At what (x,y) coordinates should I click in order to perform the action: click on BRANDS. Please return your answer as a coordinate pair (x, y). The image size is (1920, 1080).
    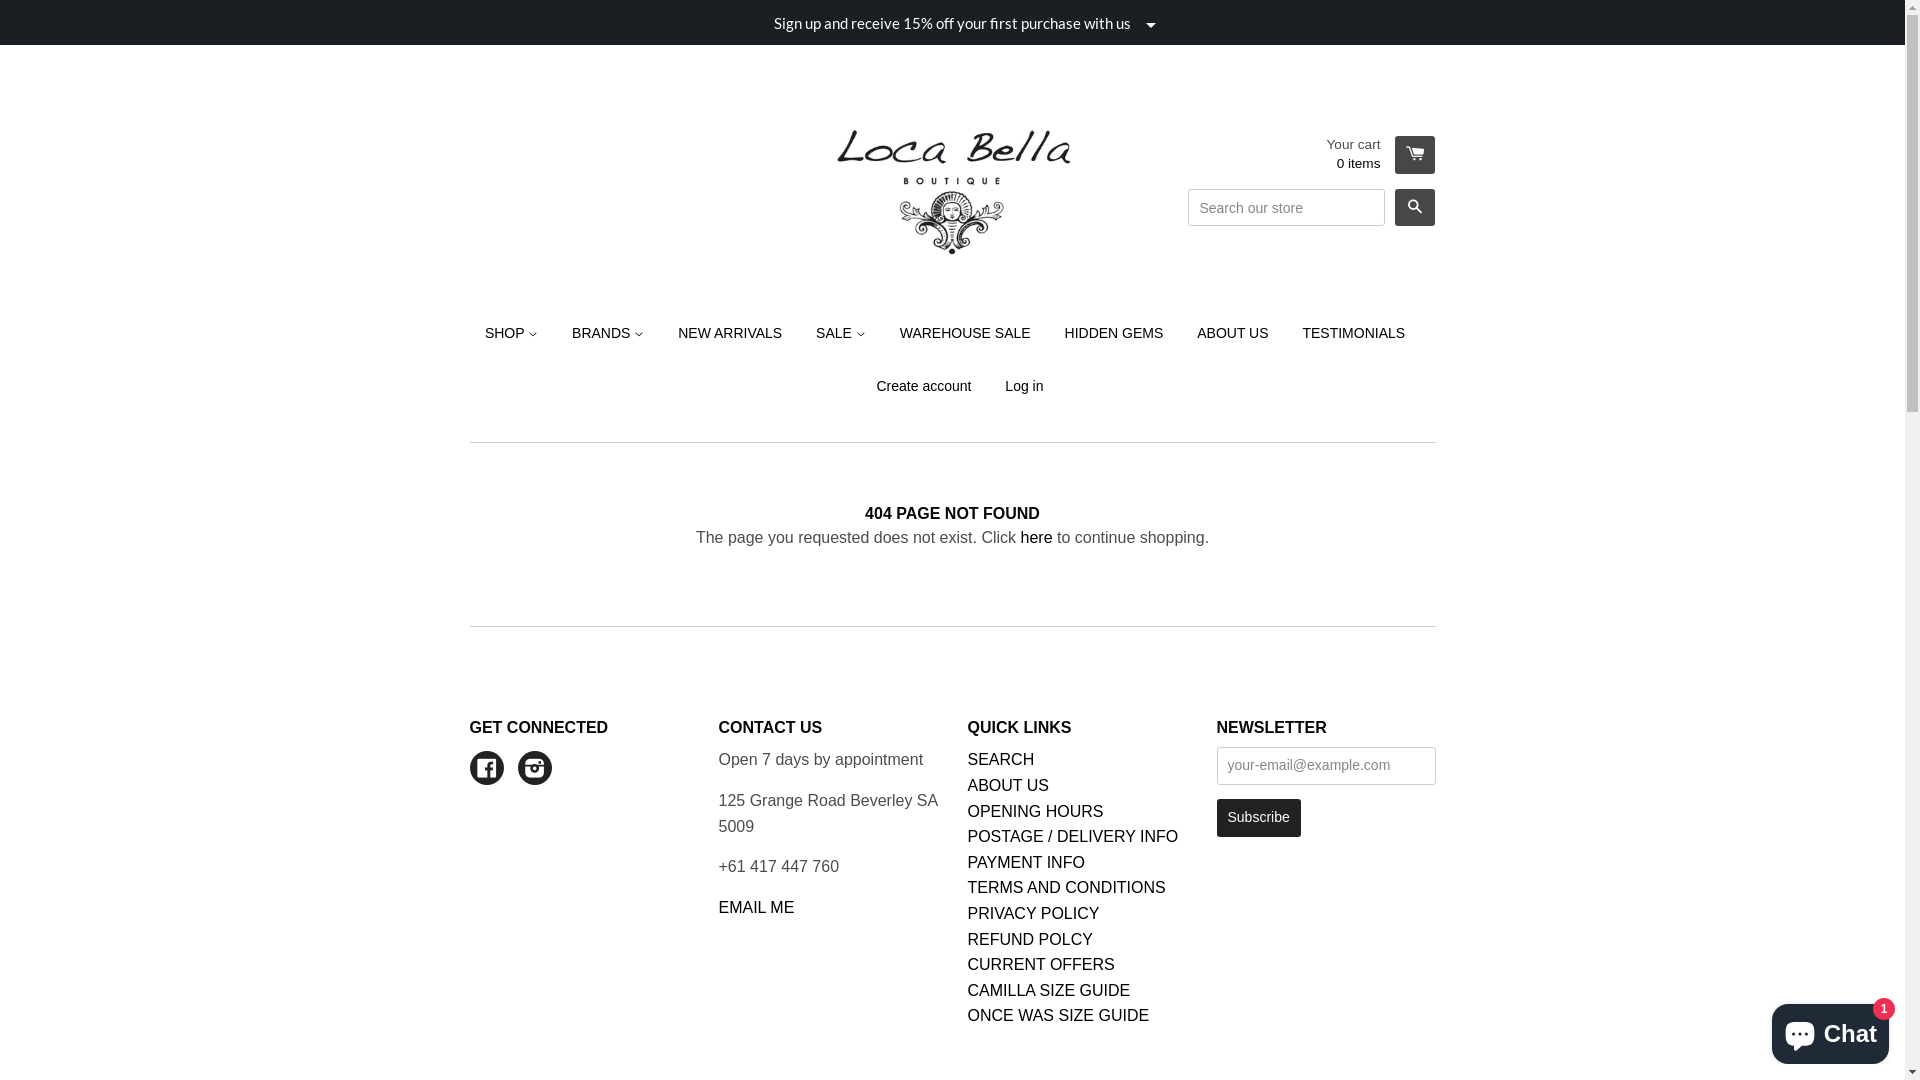
    Looking at the image, I should click on (608, 333).